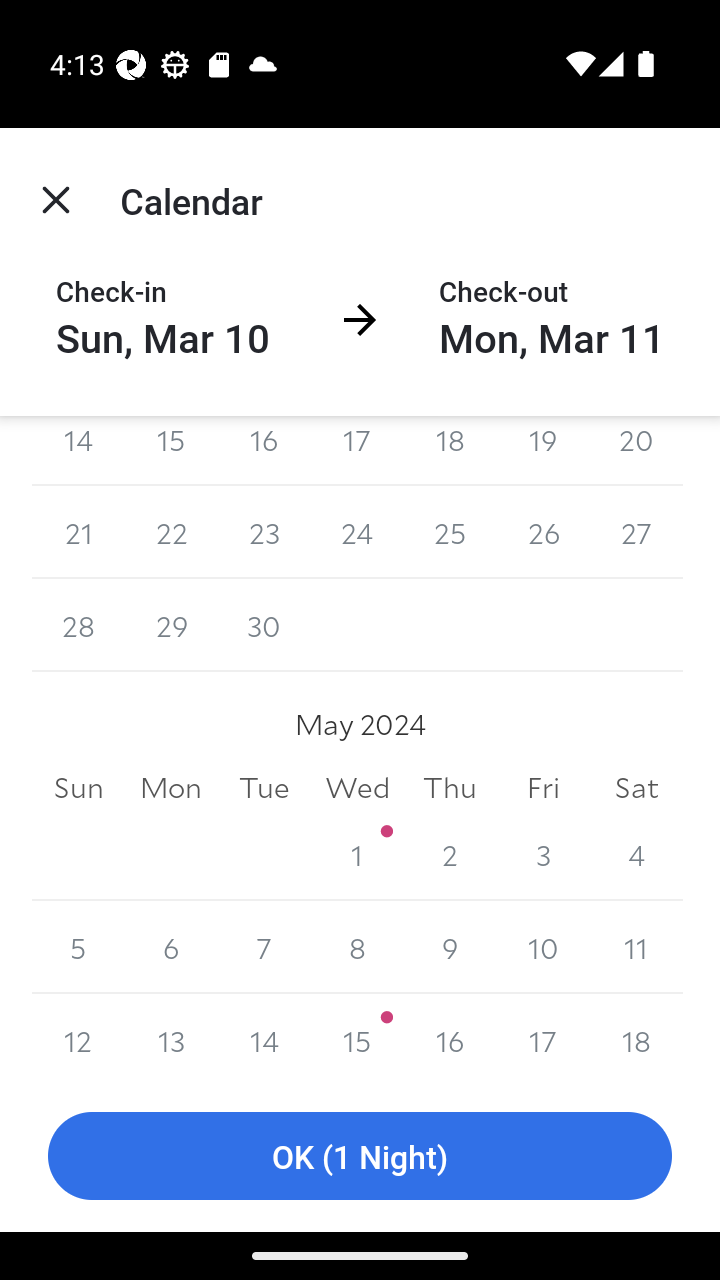 The width and height of the screenshot is (720, 1280). I want to click on 16 16 May 2024, so click(450, 1037).